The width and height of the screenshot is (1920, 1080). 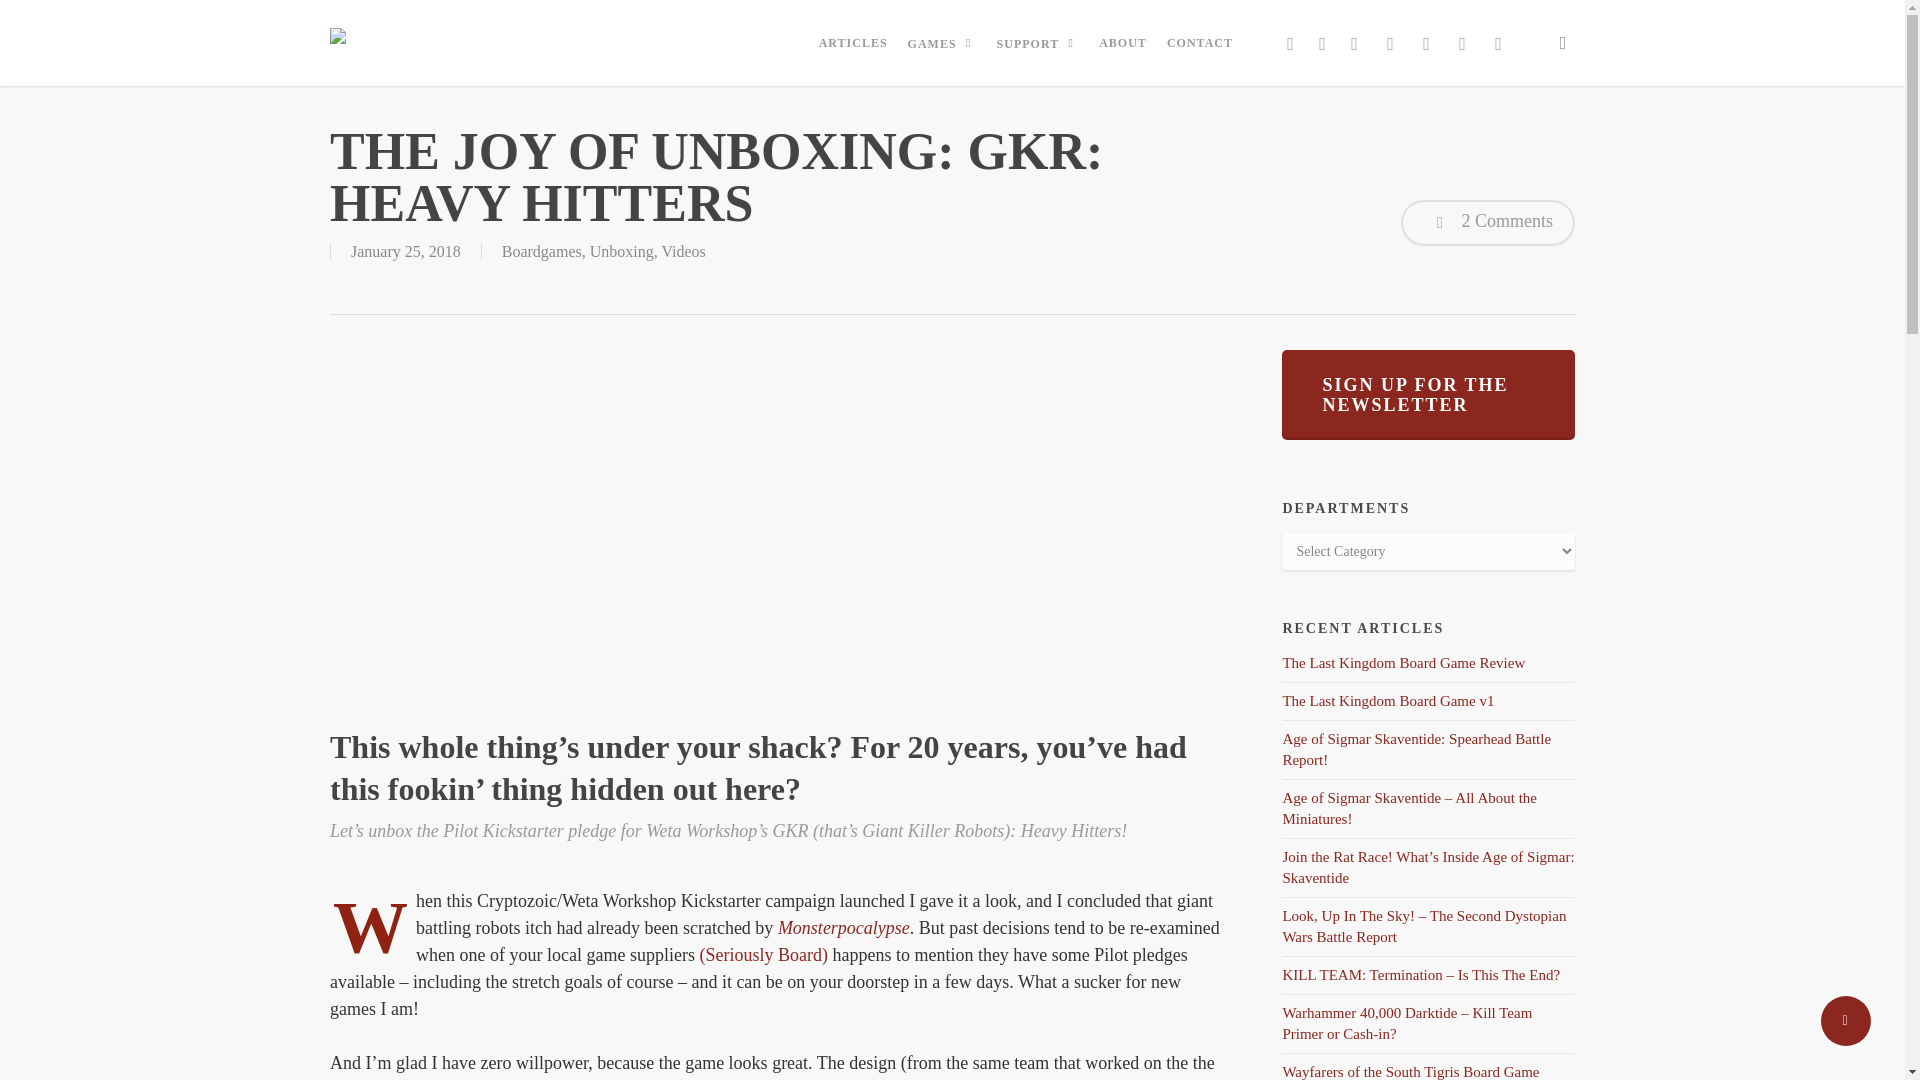 I want to click on THREADS, so click(x=1498, y=43).